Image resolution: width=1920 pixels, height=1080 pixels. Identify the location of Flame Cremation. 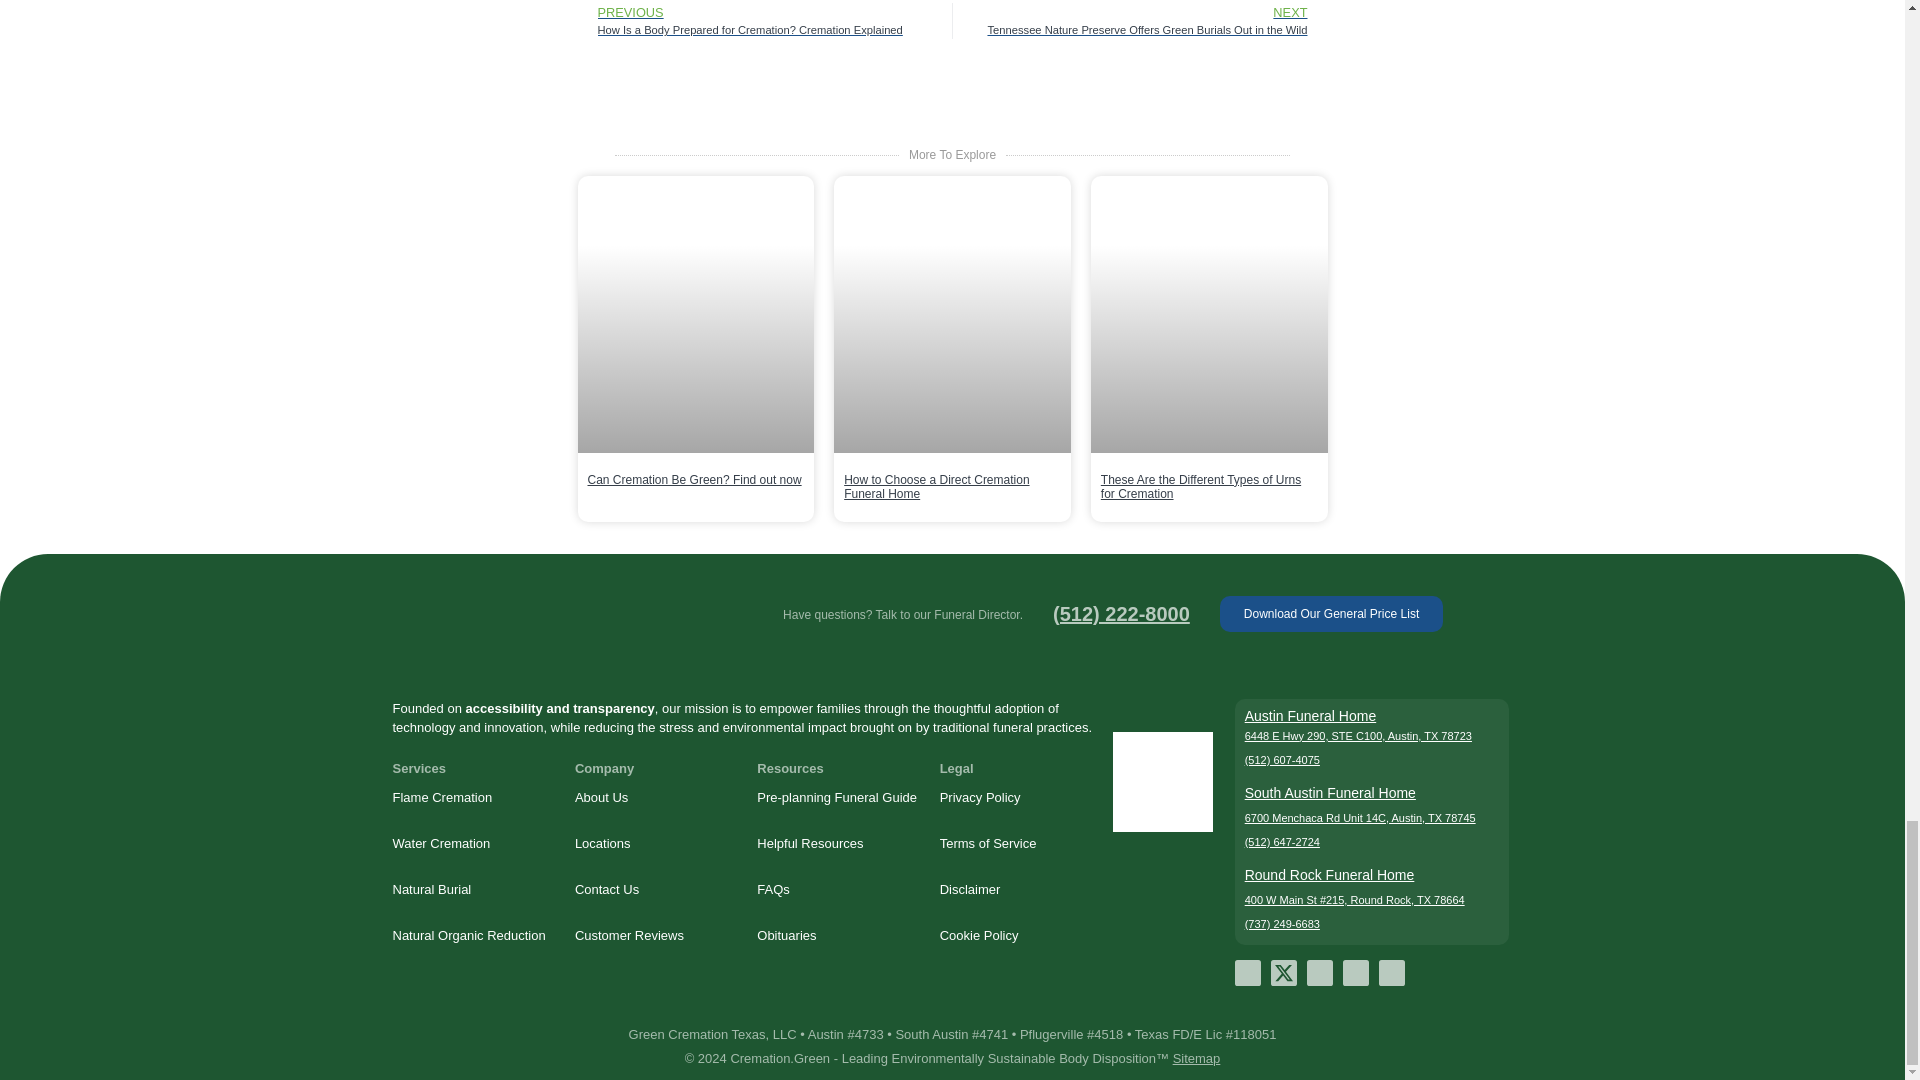
(472, 798).